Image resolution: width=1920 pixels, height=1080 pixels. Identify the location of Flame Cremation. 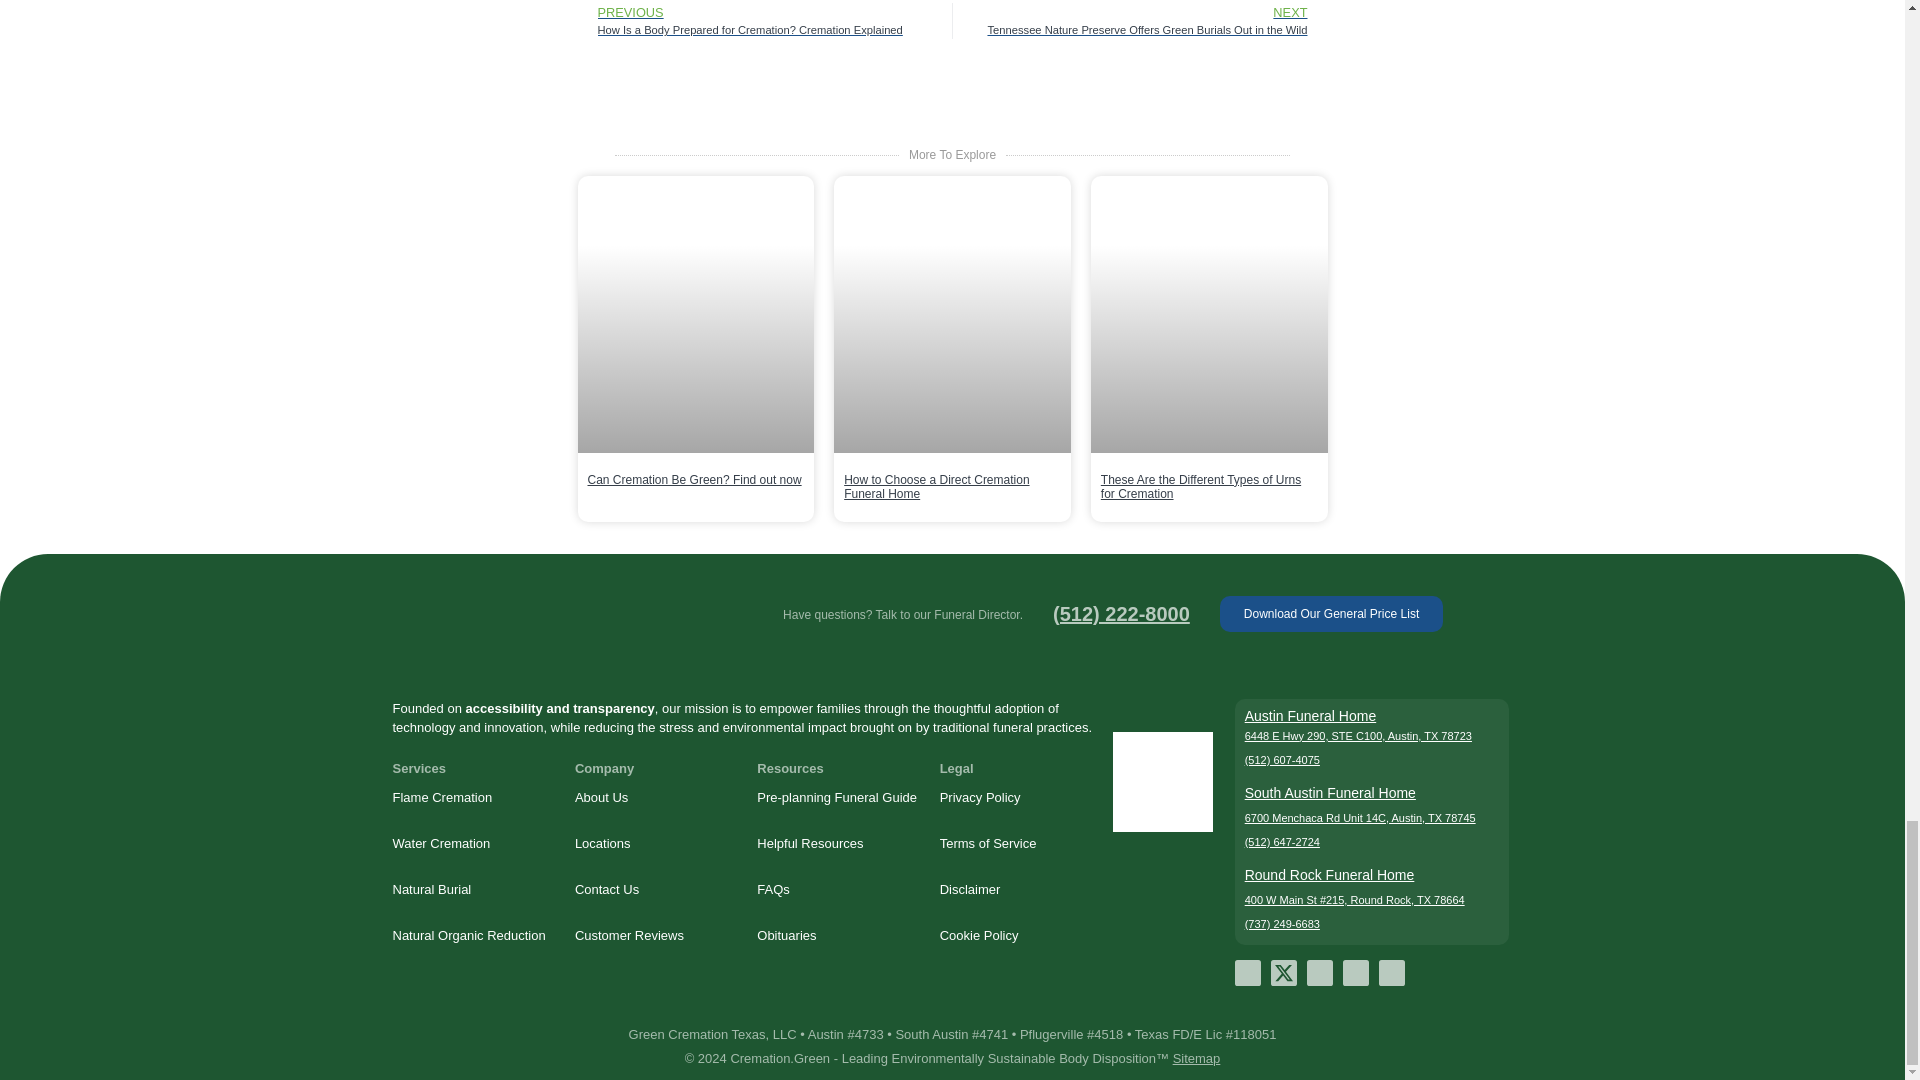
(472, 798).